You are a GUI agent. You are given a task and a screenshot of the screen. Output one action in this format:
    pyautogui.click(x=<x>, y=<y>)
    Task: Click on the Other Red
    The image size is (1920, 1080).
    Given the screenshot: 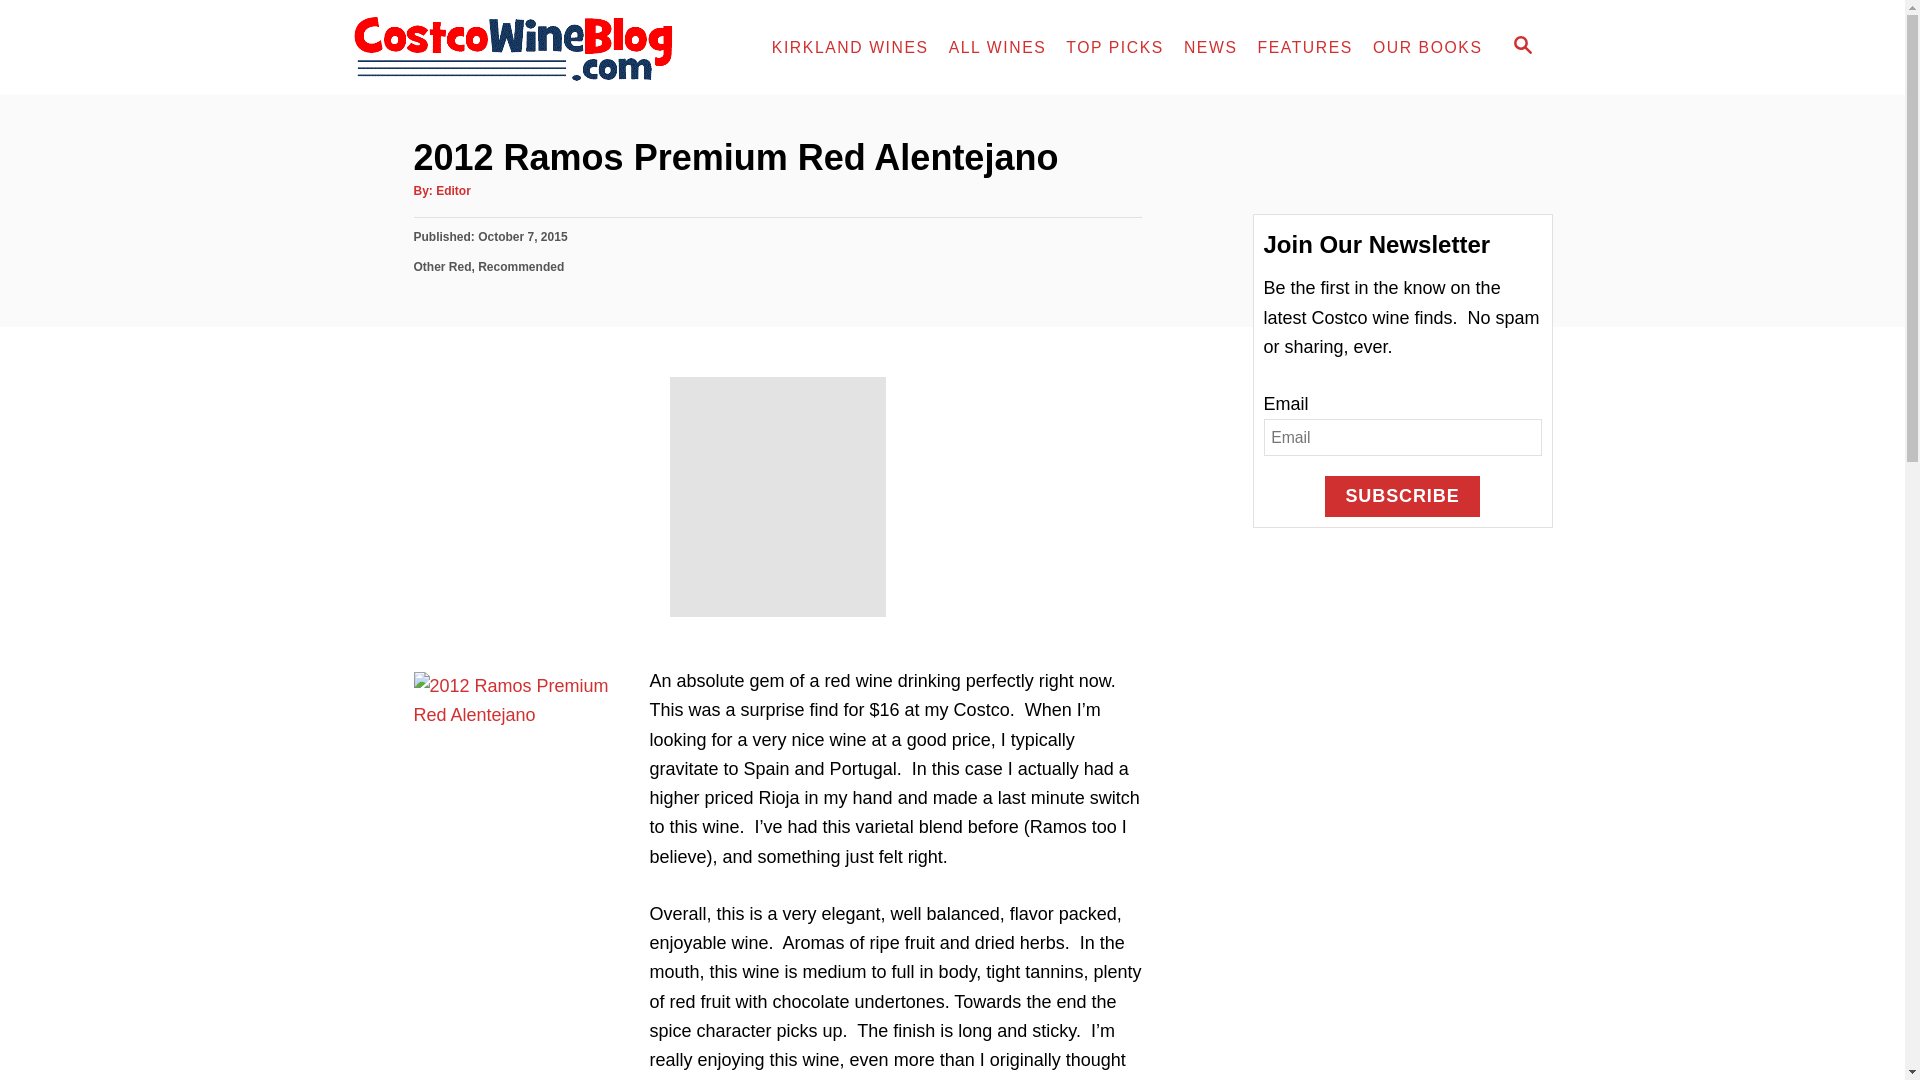 What is the action you would take?
    pyautogui.click(x=443, y=267)
    